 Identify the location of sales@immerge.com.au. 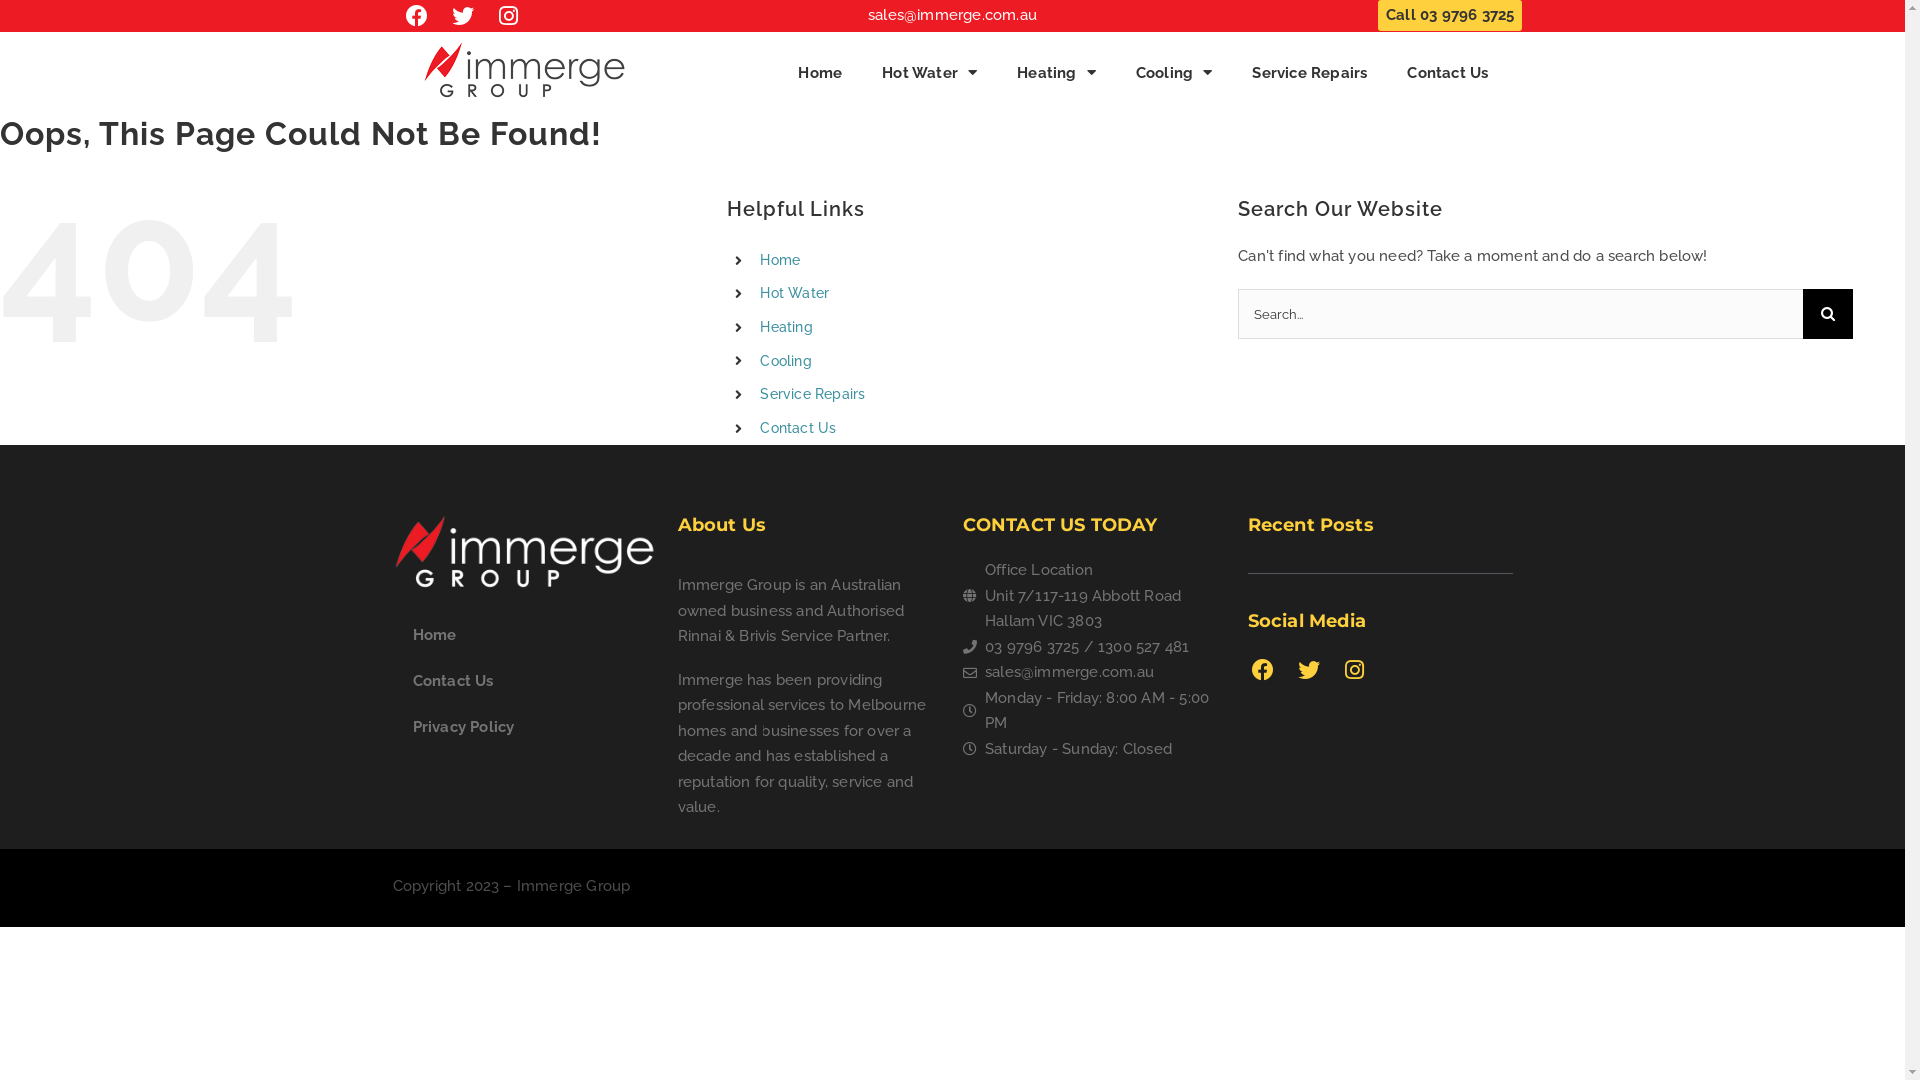
(952, 15).